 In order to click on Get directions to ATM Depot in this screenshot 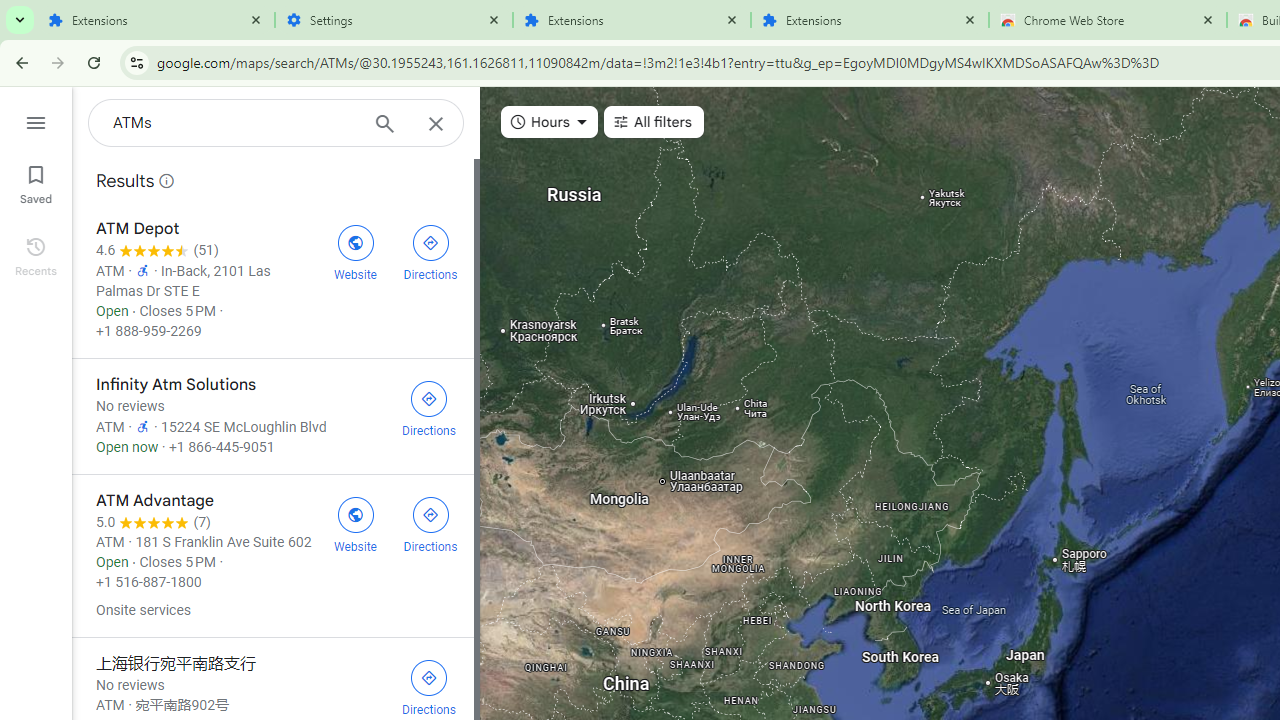, I will do `click(430, 250)`.